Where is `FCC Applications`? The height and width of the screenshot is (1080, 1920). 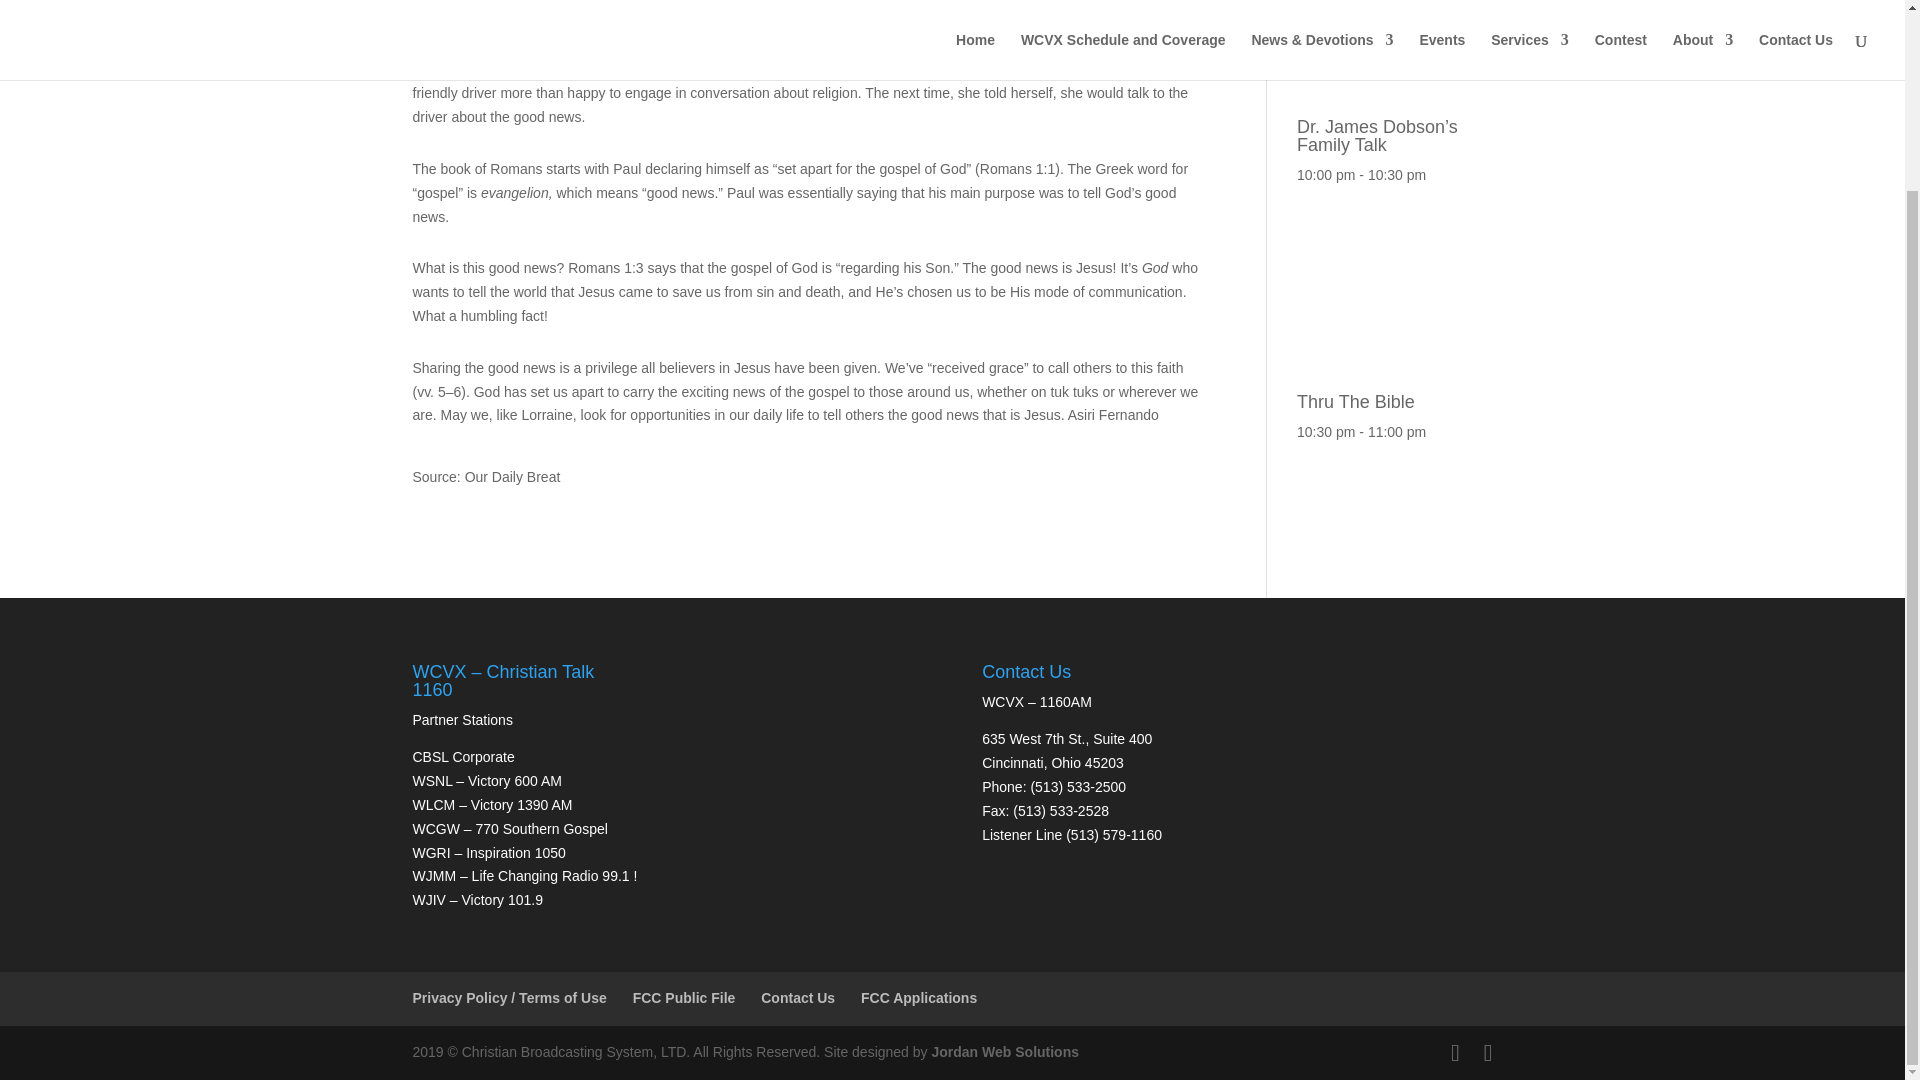 FCC Applications is located at coordinates (918, 998).